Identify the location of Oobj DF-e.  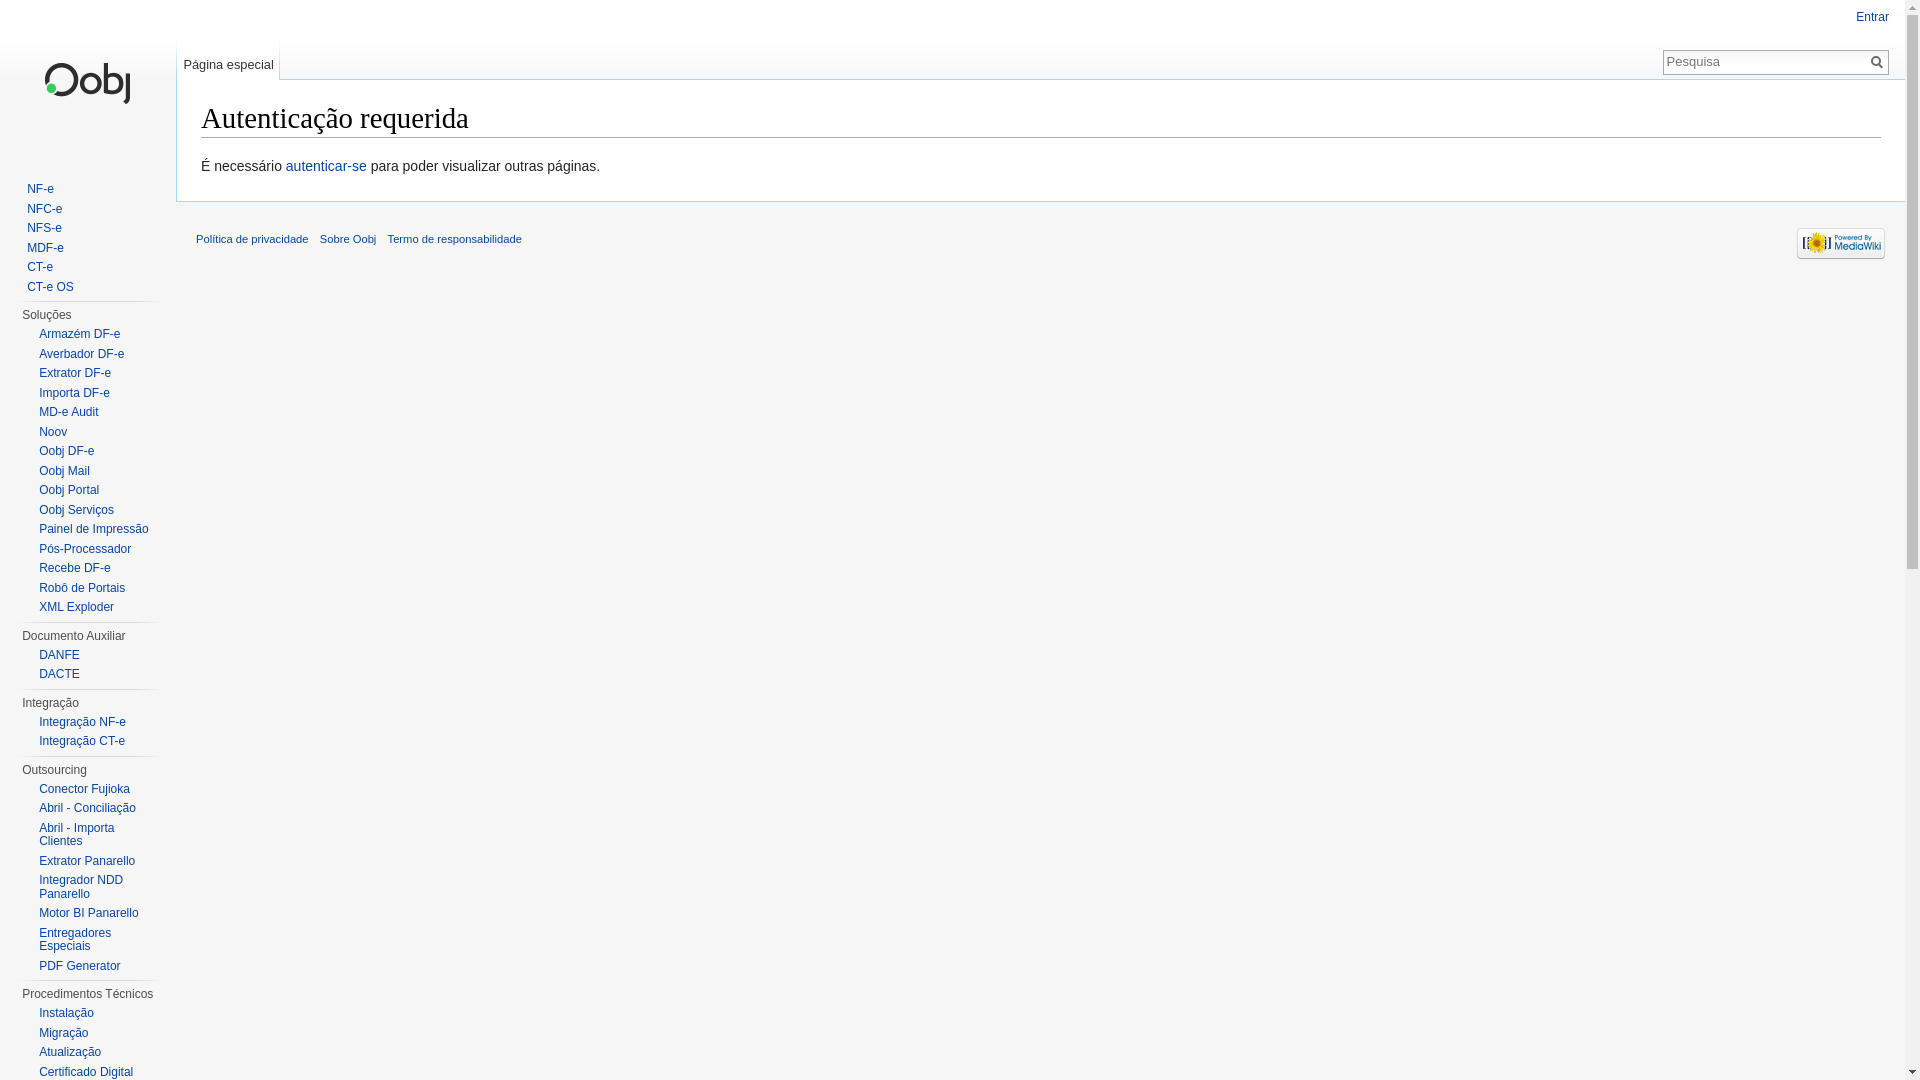
(66, 451).